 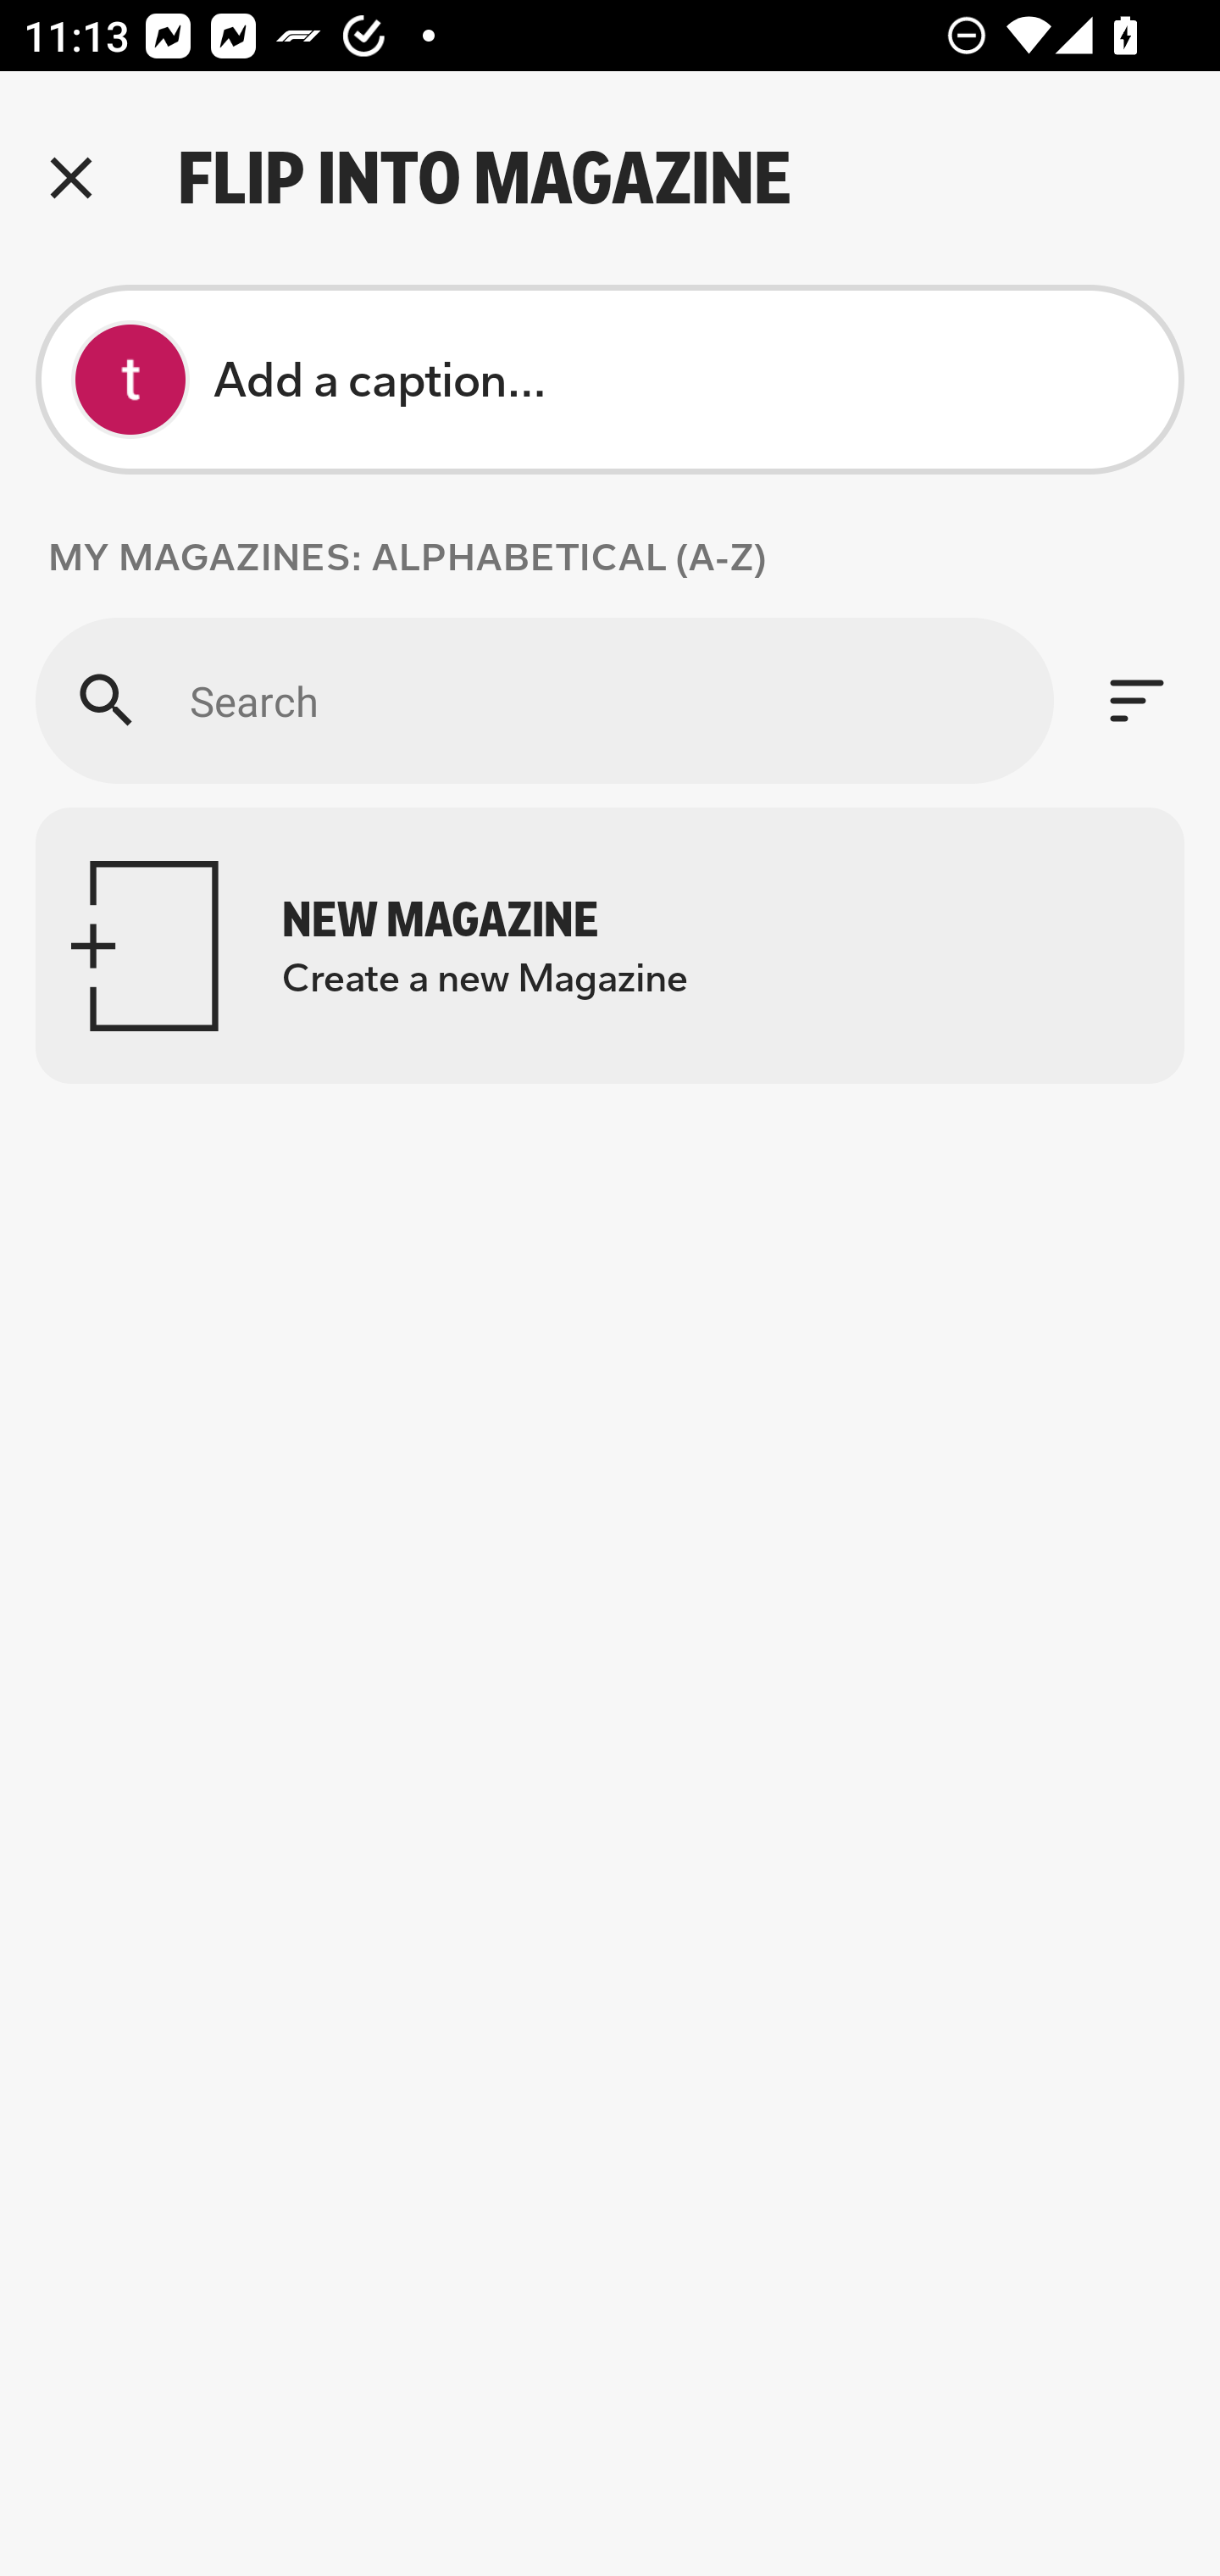 What do you see at coordinates (544, 700) in the screenshot?
I see `Search` at bounding box center [544, 700].